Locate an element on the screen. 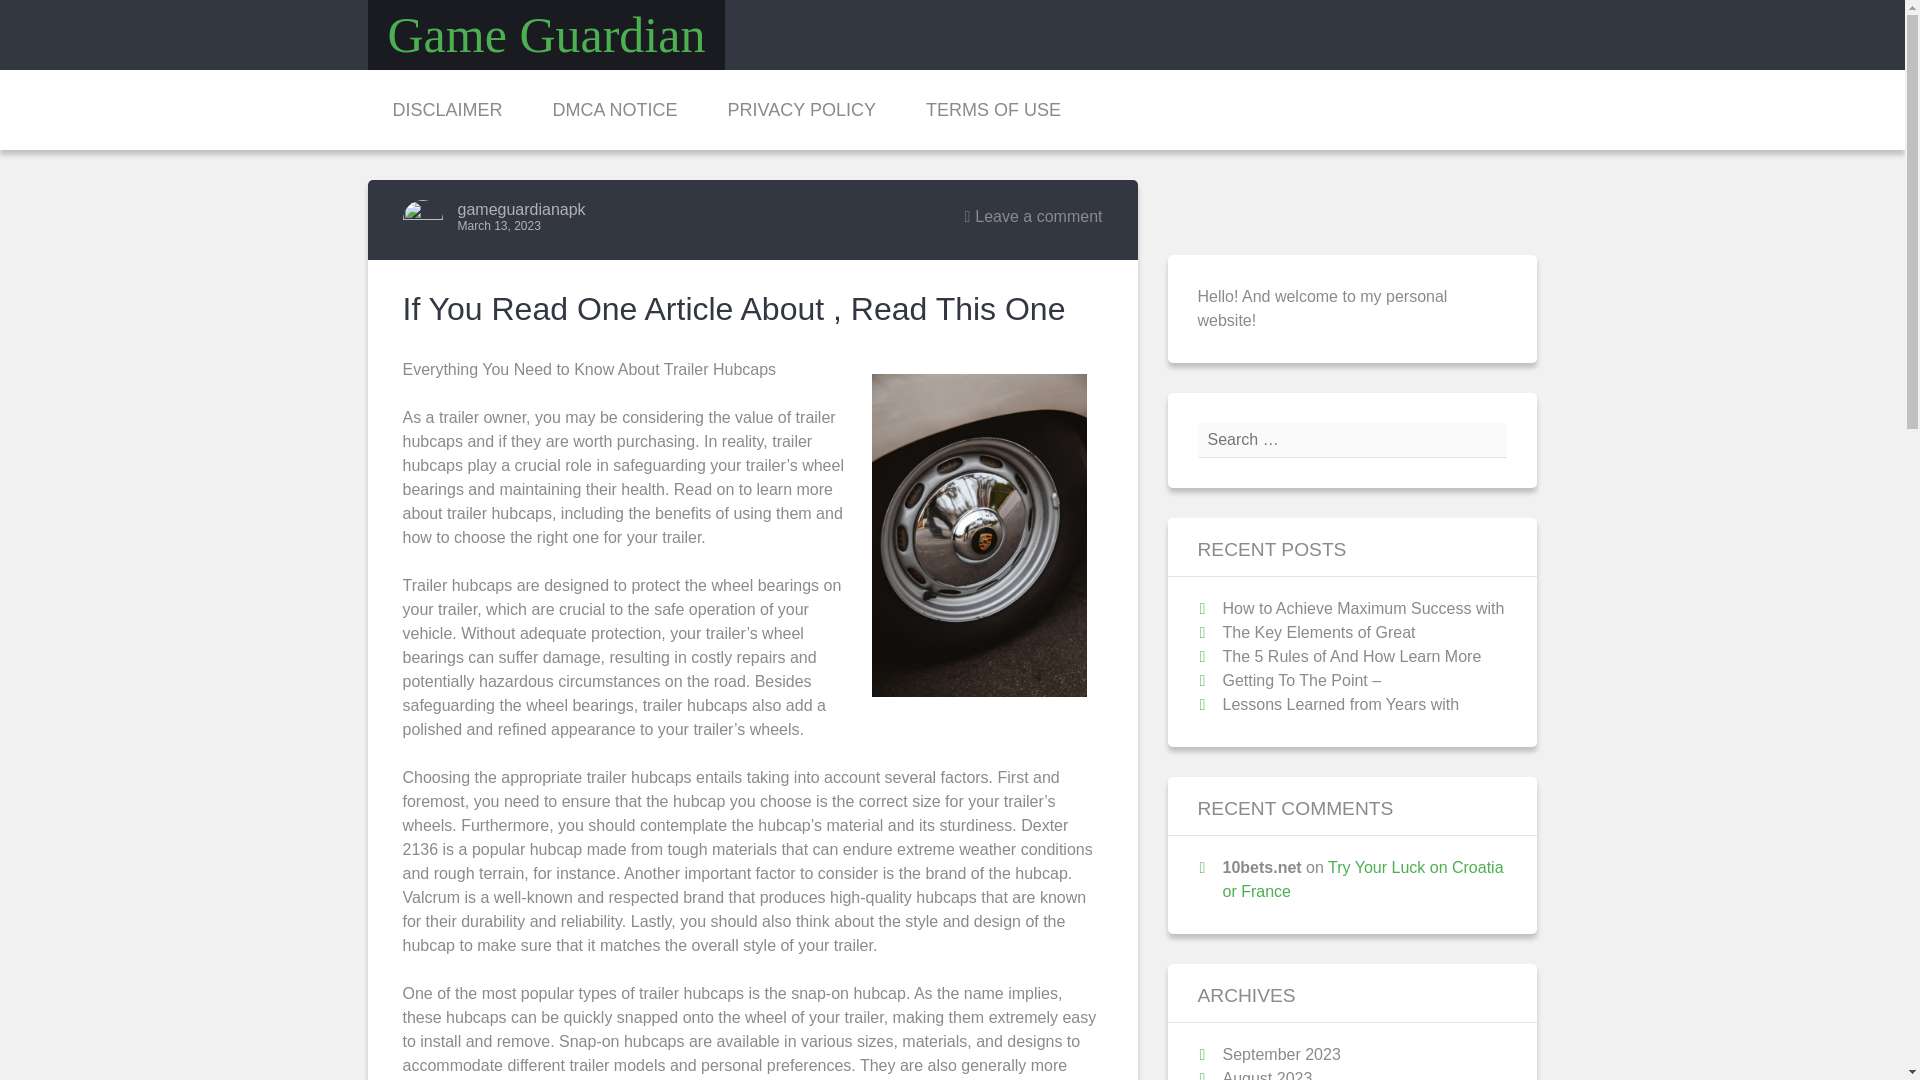 Image resolution: width=1920 pixels, height=1080 pixels. DMCA NOTICE is located at coordinates (615, 110).